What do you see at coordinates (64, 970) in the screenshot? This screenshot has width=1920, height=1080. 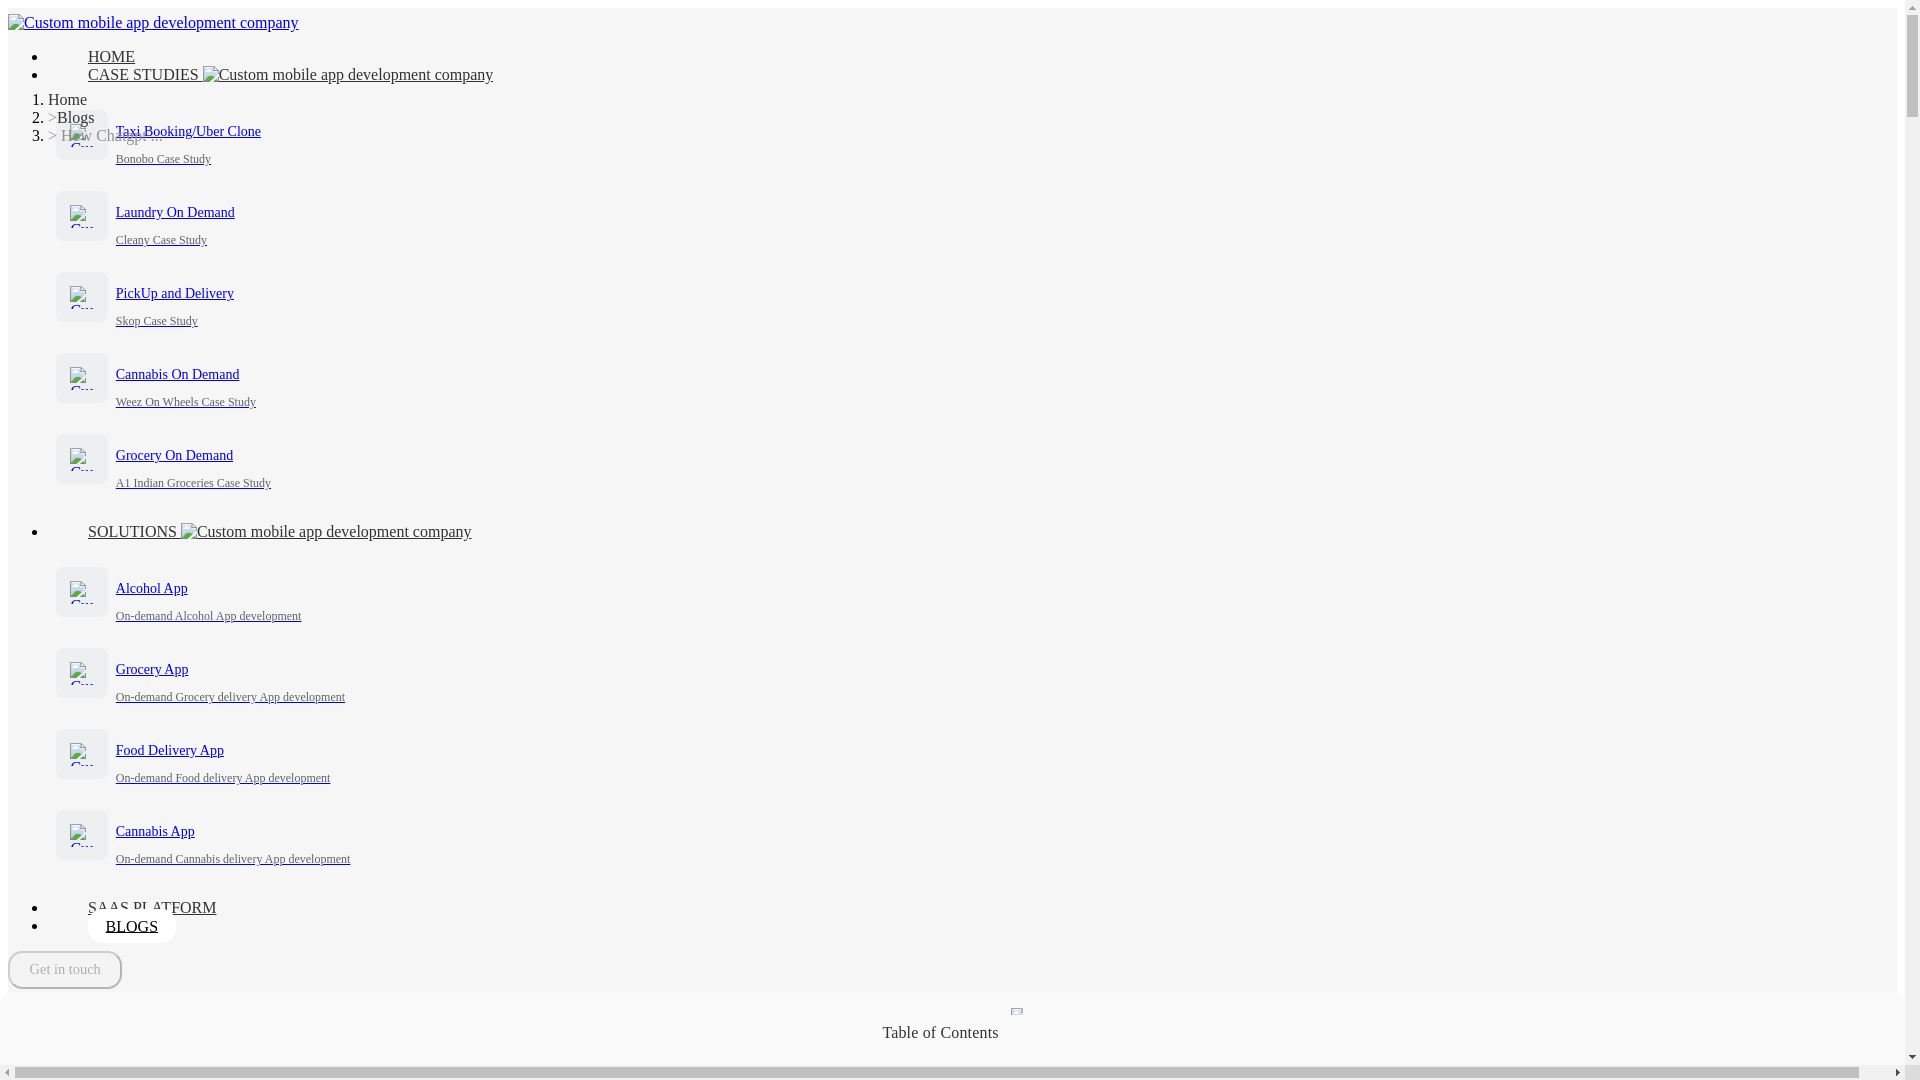 I see ` Get in touch ` at bounding box center [64, 970].